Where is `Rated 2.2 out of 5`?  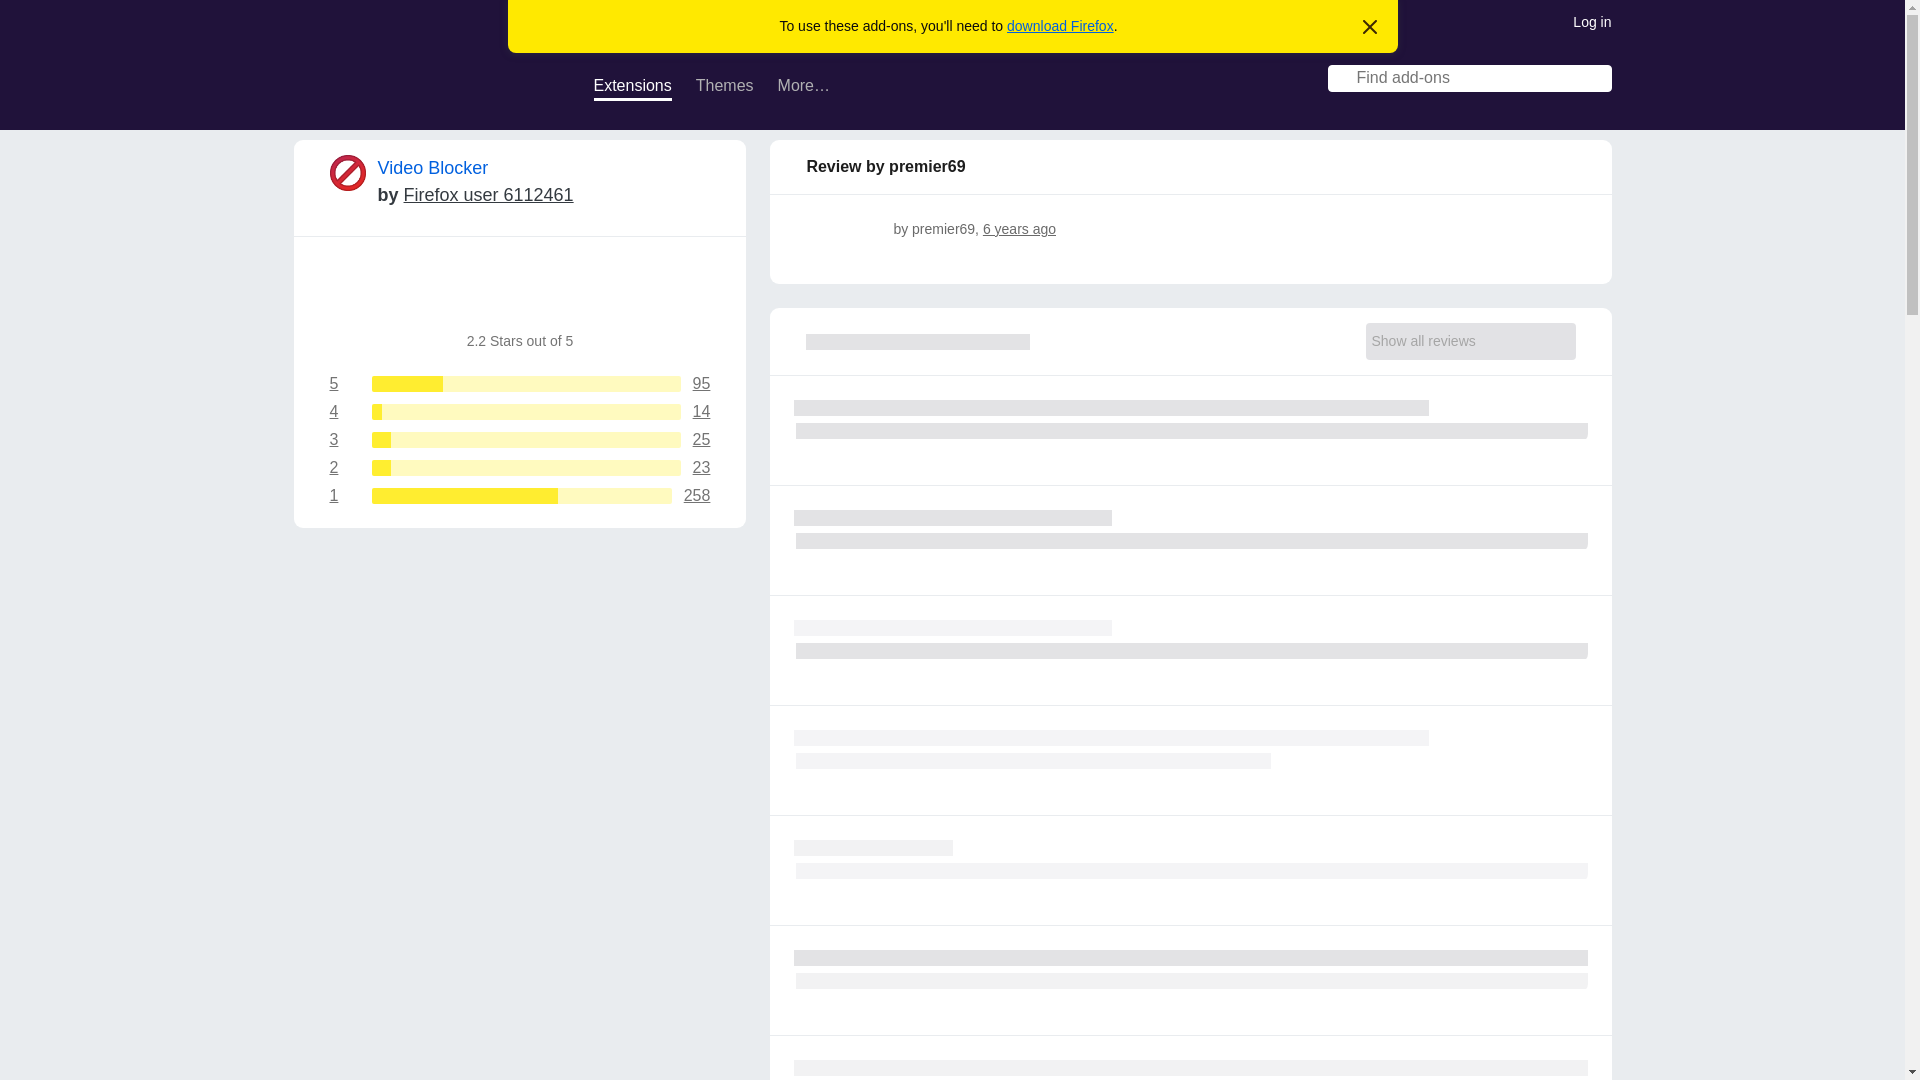 Rated 2.2 out of 5 is located at coordinates (364, 293).